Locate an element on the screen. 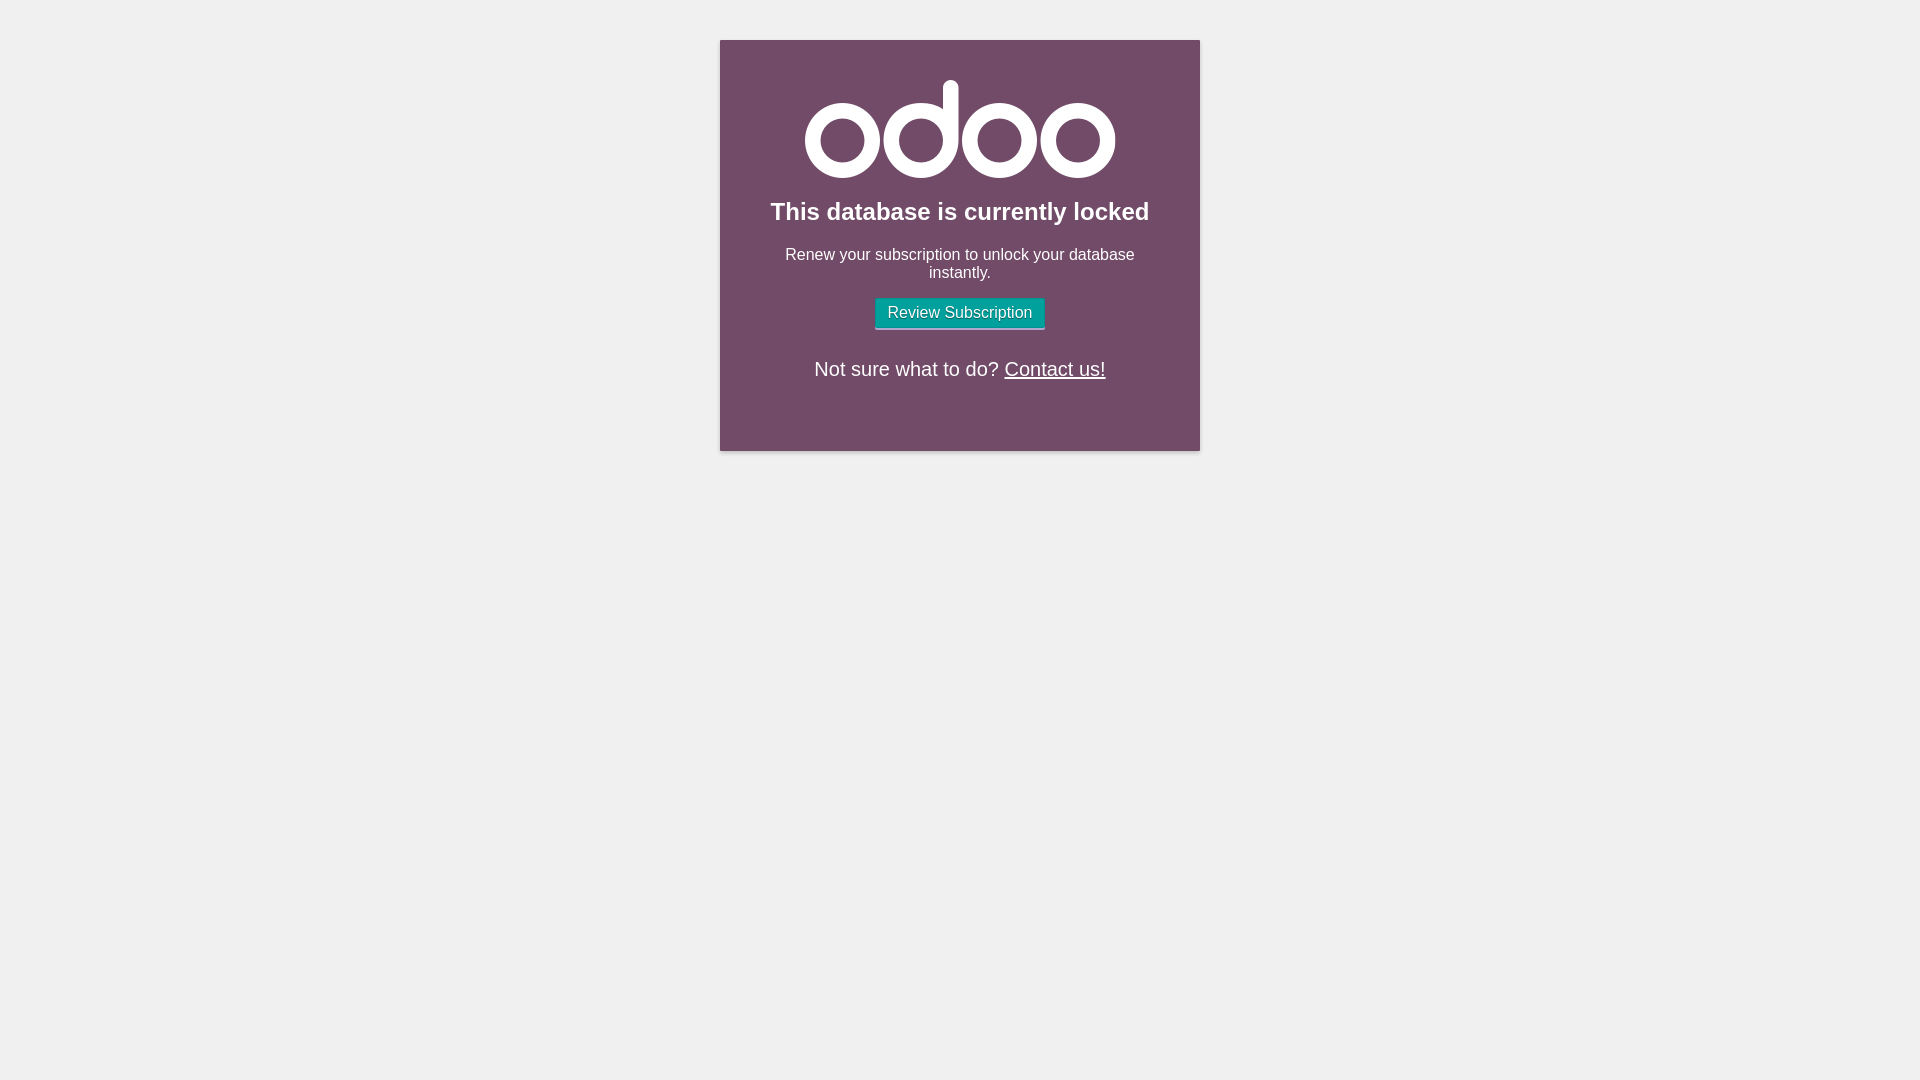 This screenshot has height=1080, width=1920. Contact us! is located at coordinates (1054, 368).